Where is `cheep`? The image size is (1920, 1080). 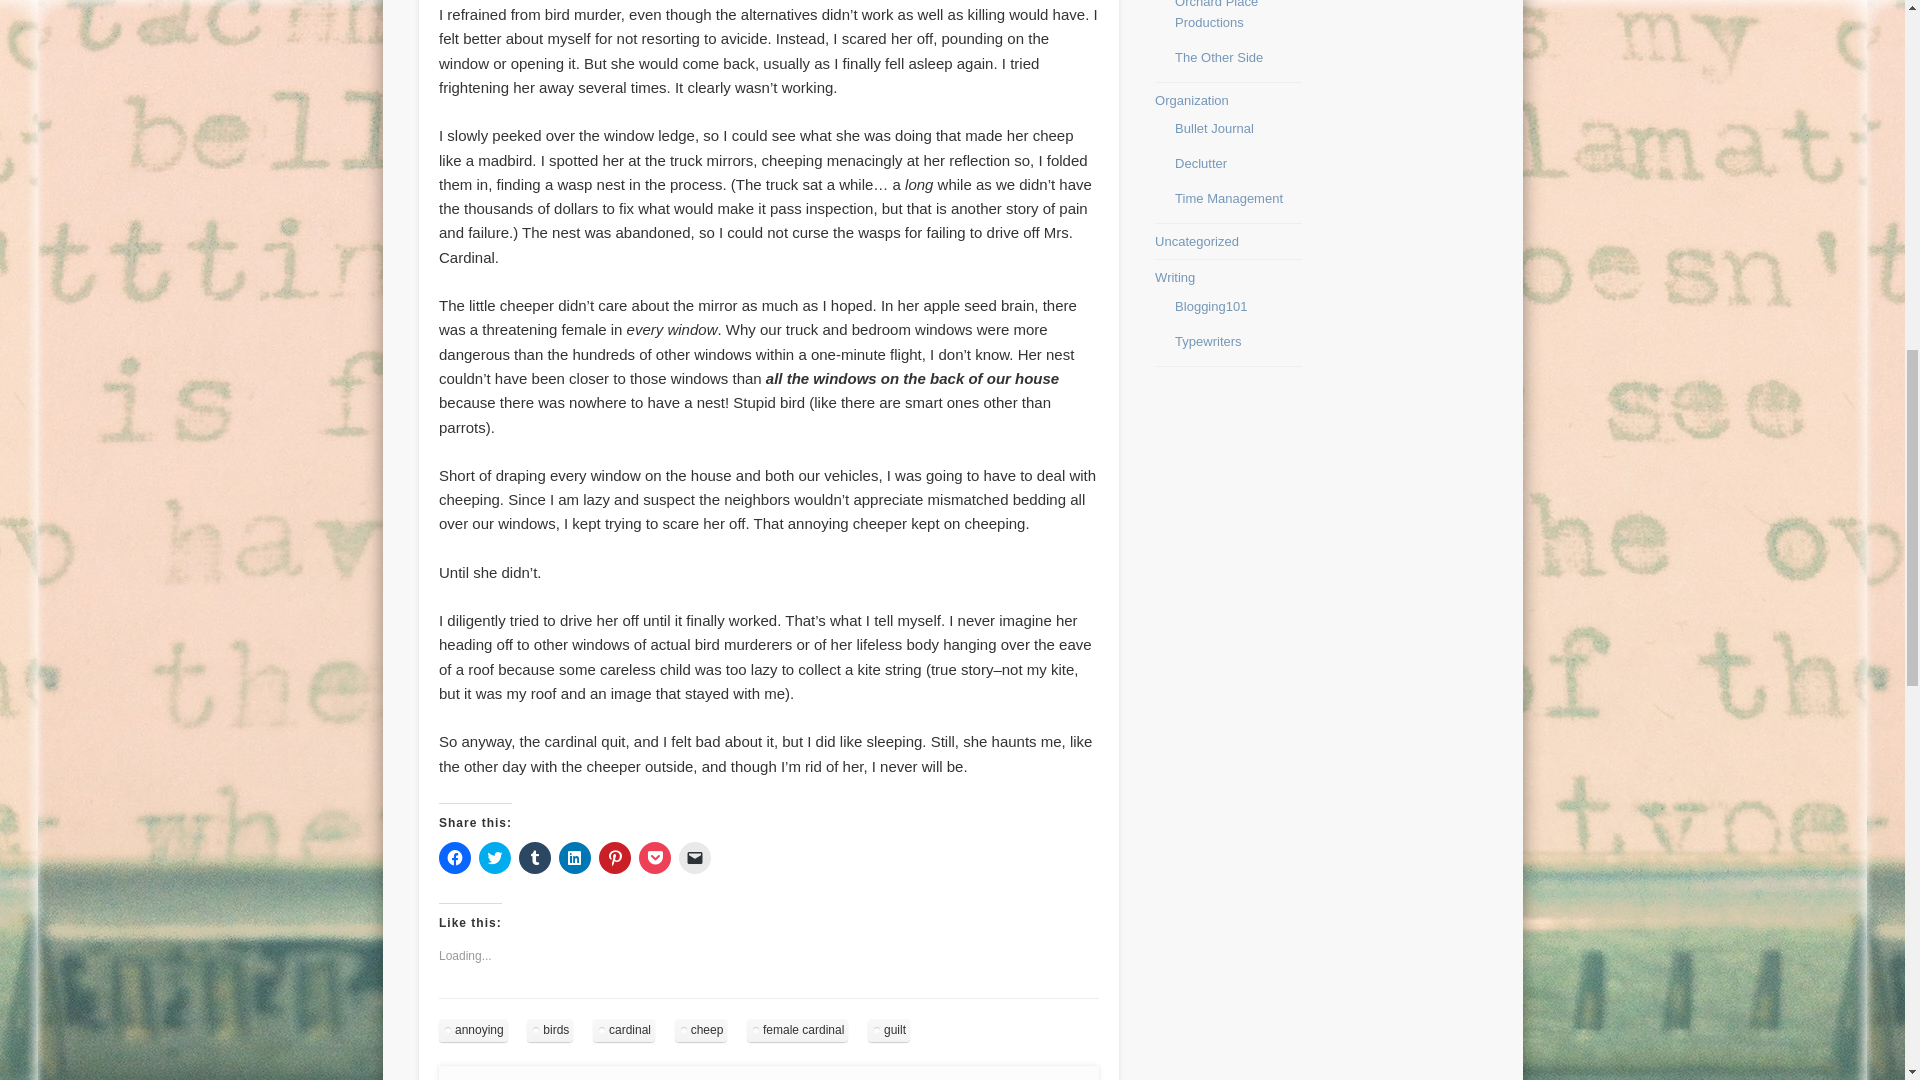
cheep is located at coordinates (701, 1030).